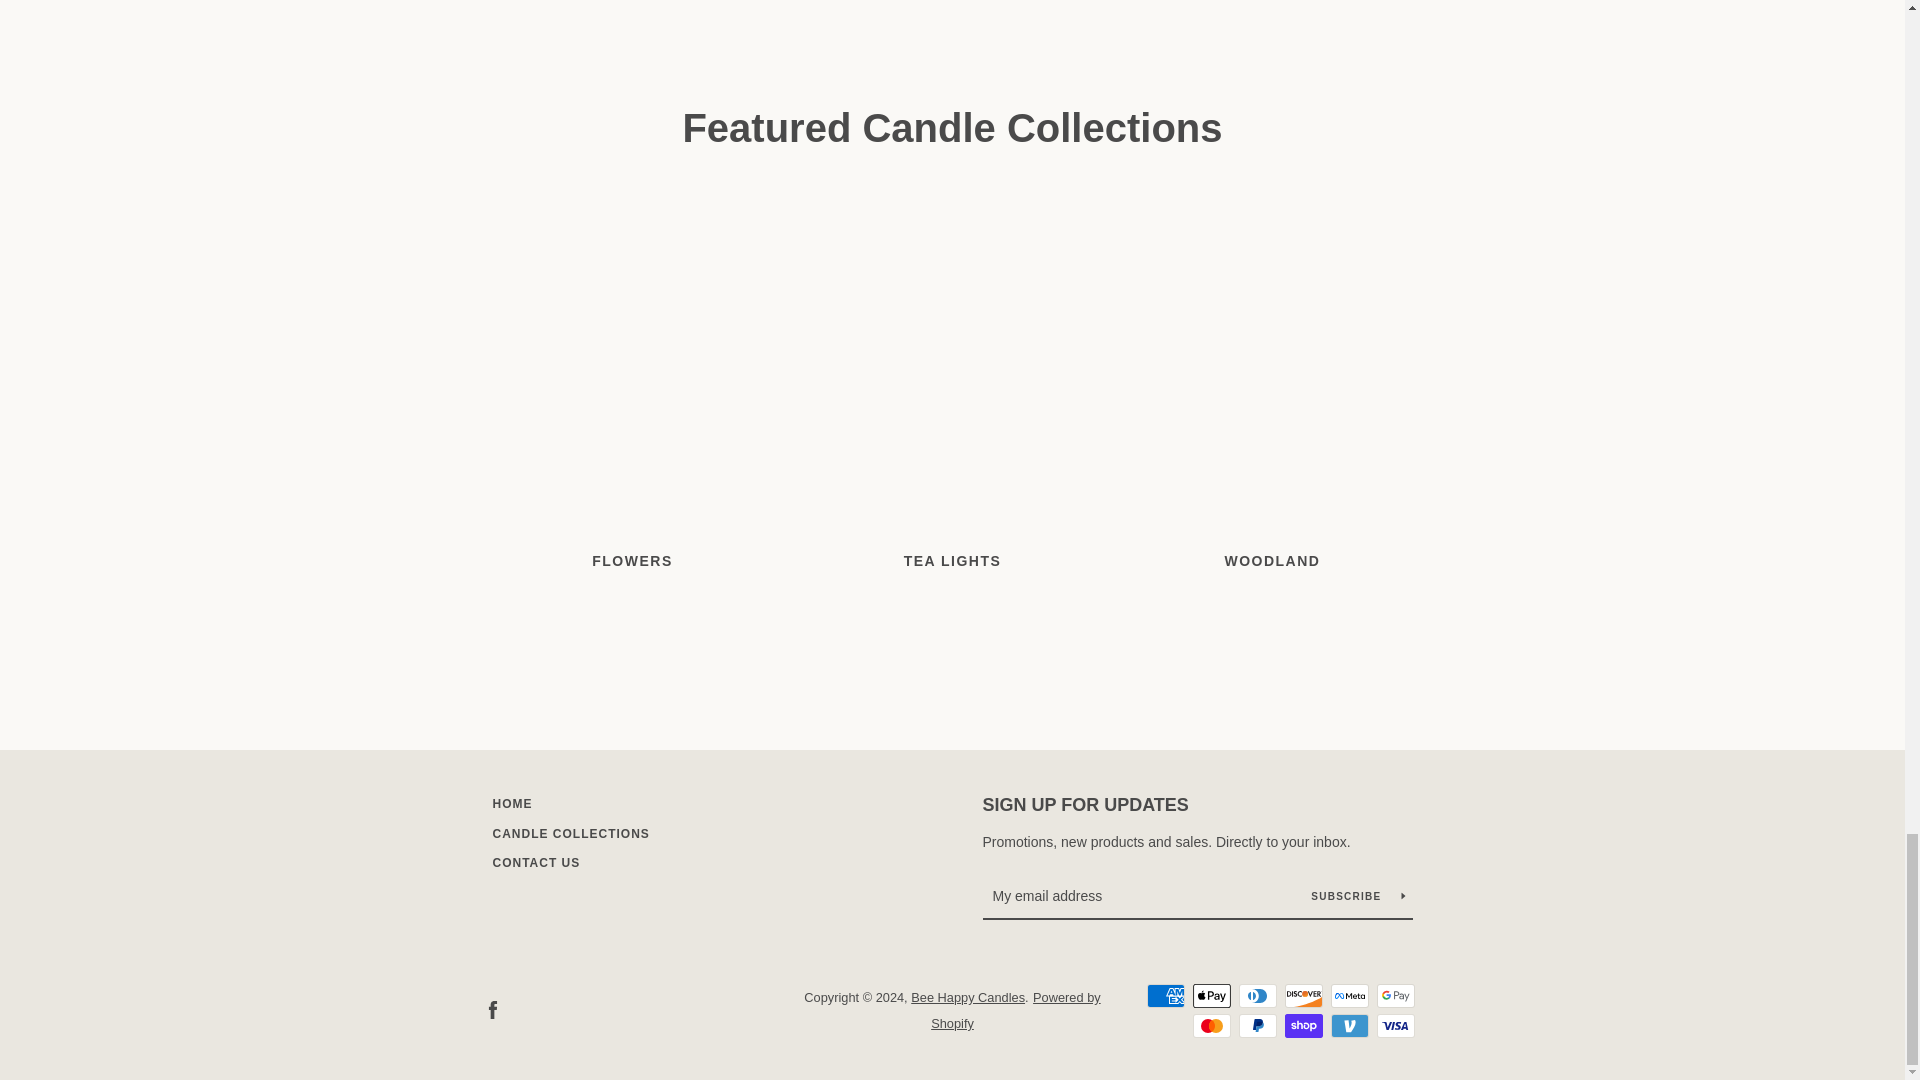 Image resolution: width=1920 pixels, height=1080 pixels. I want to click on Mastercard, so click(1211, 1026).